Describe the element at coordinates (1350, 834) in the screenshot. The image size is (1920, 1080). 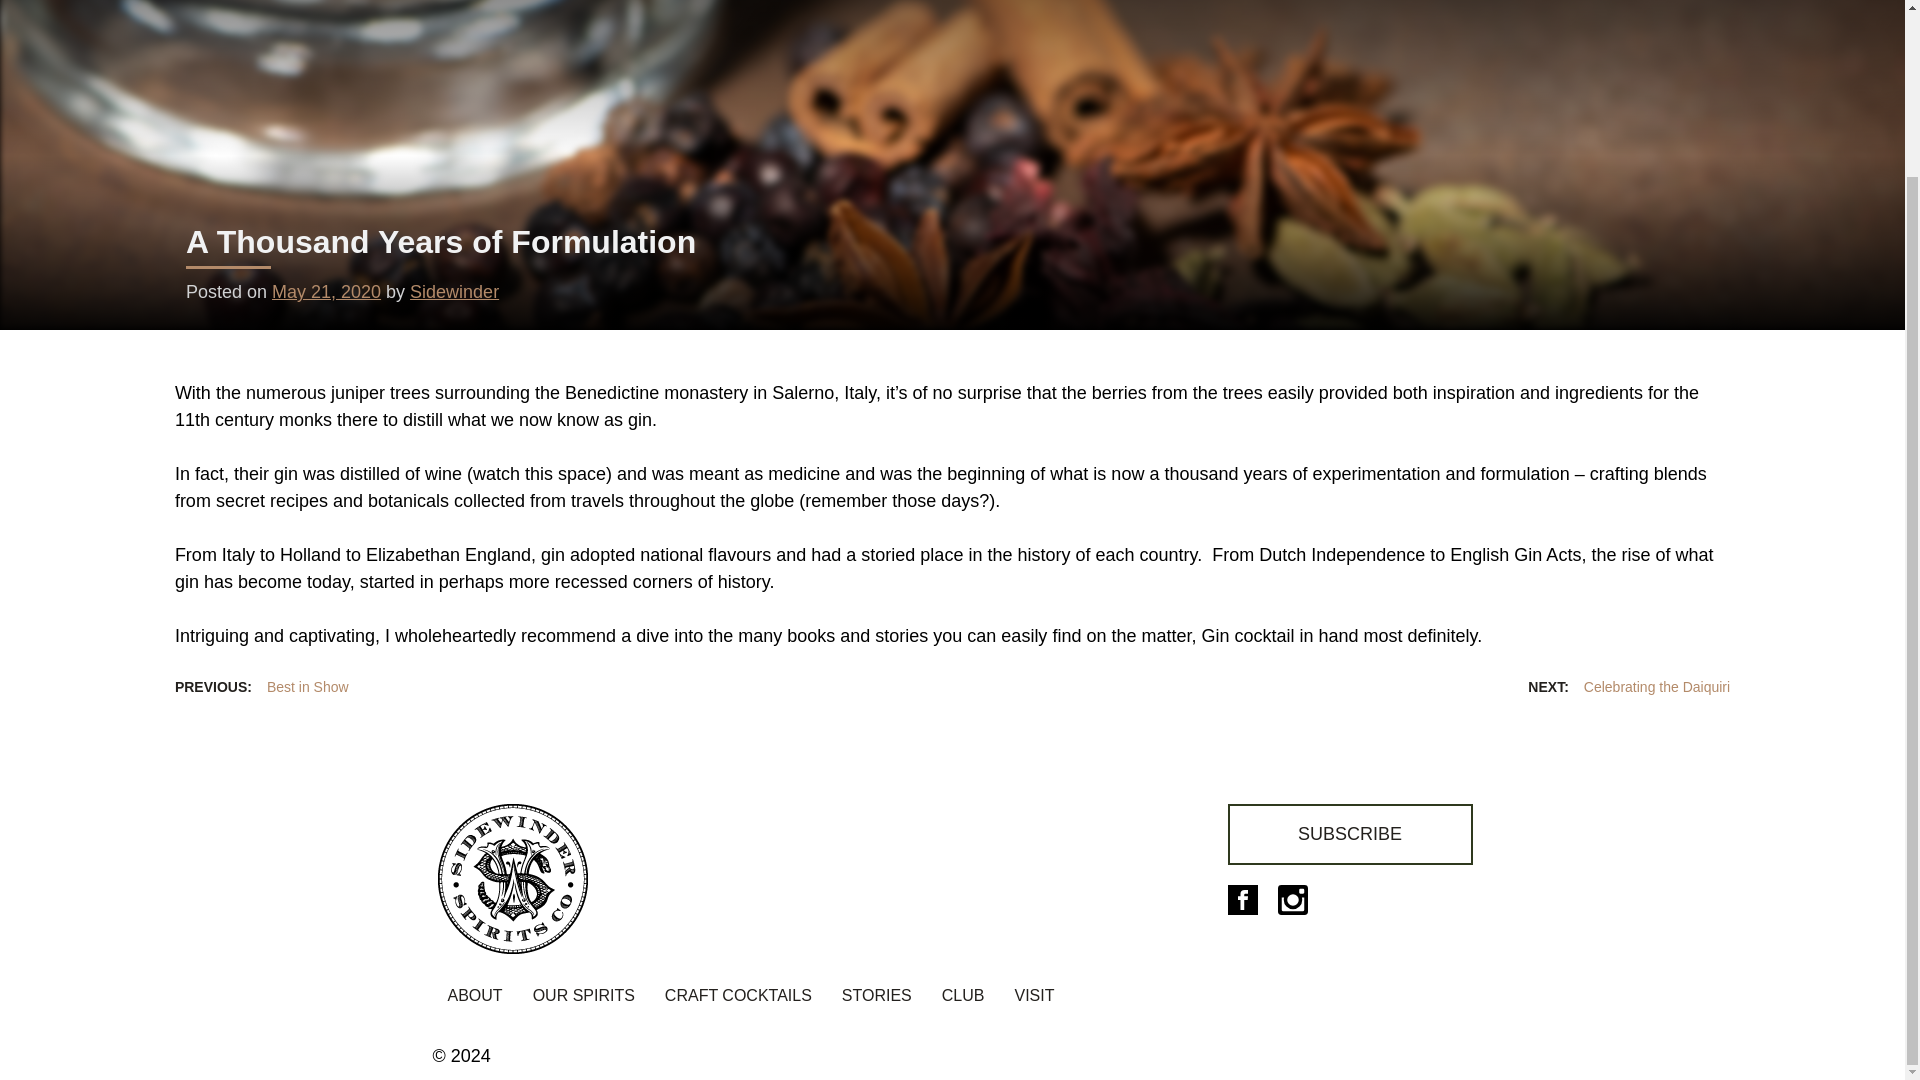
I see `SUBSCRIBE` at that location.